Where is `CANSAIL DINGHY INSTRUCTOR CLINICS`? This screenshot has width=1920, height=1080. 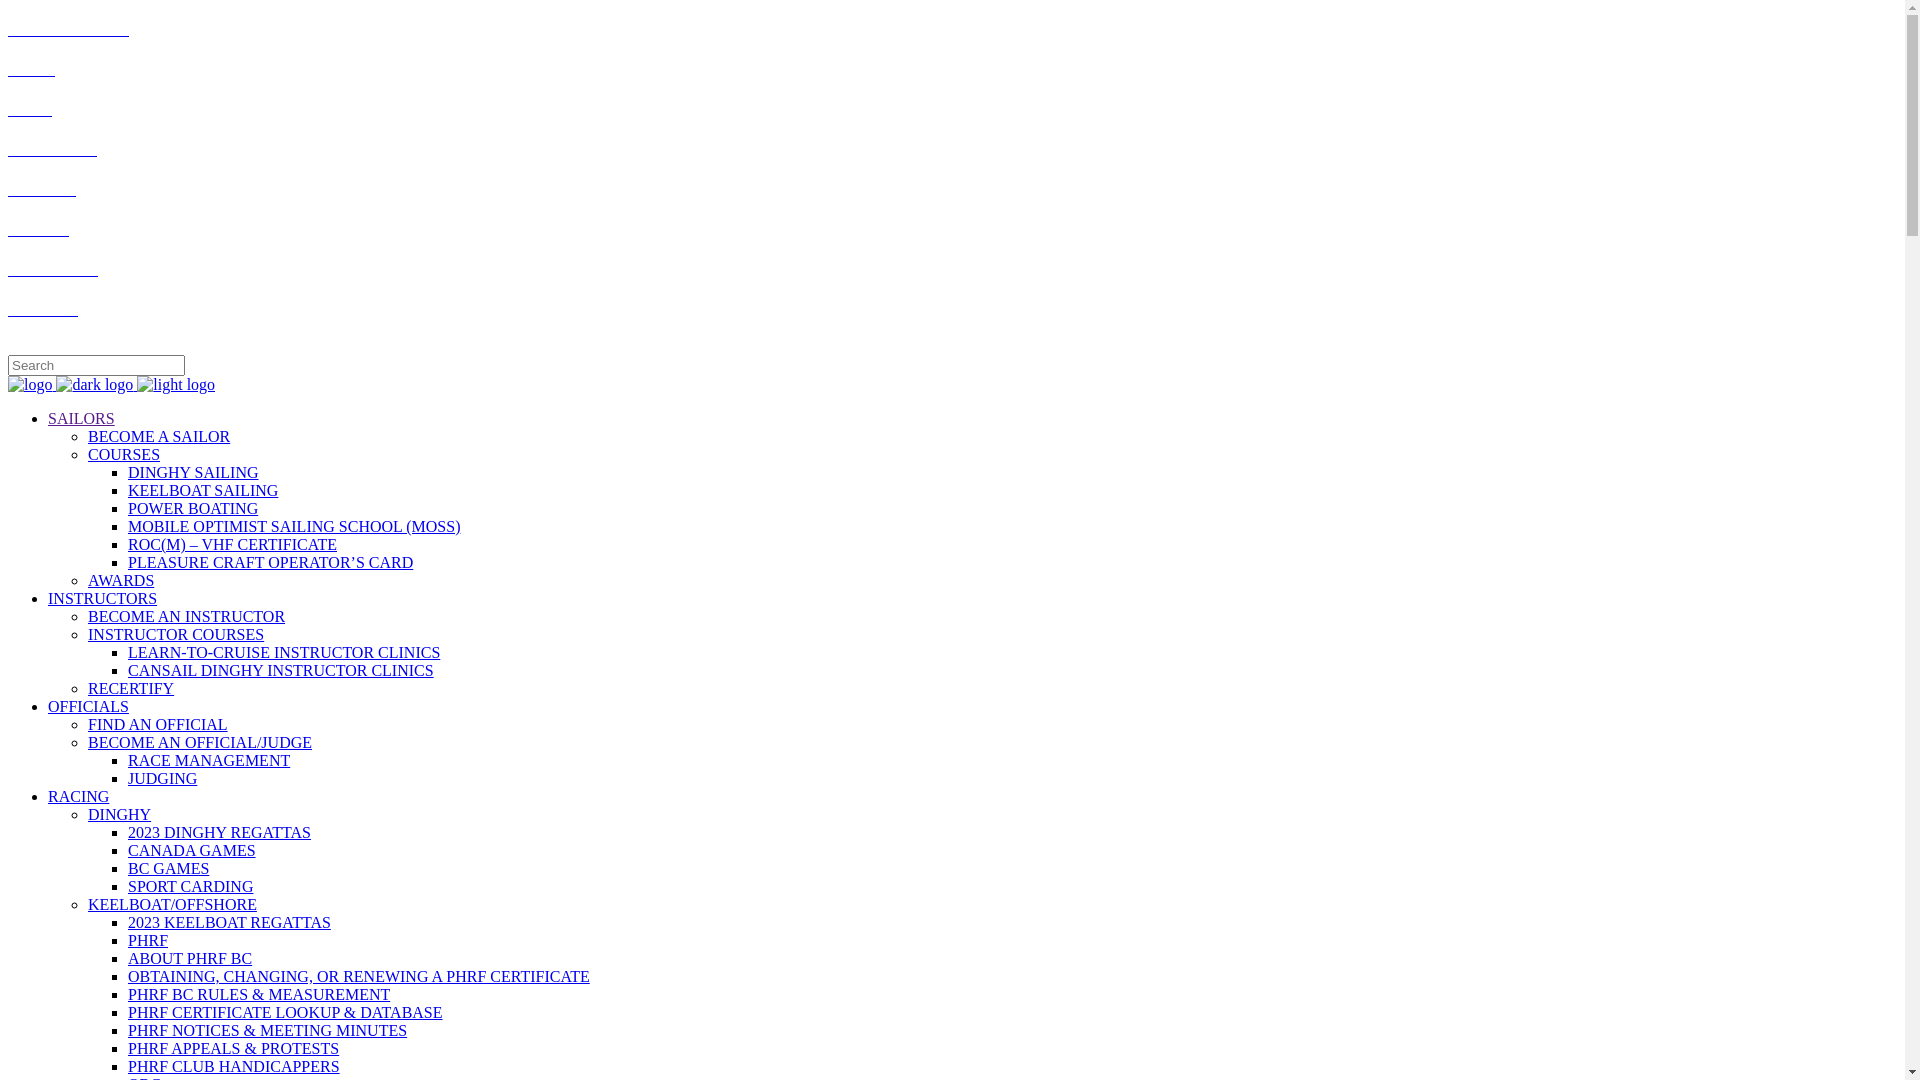 CANSAIL DINGHY INSTRUCTOR CLINICS is located at coordinates (281, 670).